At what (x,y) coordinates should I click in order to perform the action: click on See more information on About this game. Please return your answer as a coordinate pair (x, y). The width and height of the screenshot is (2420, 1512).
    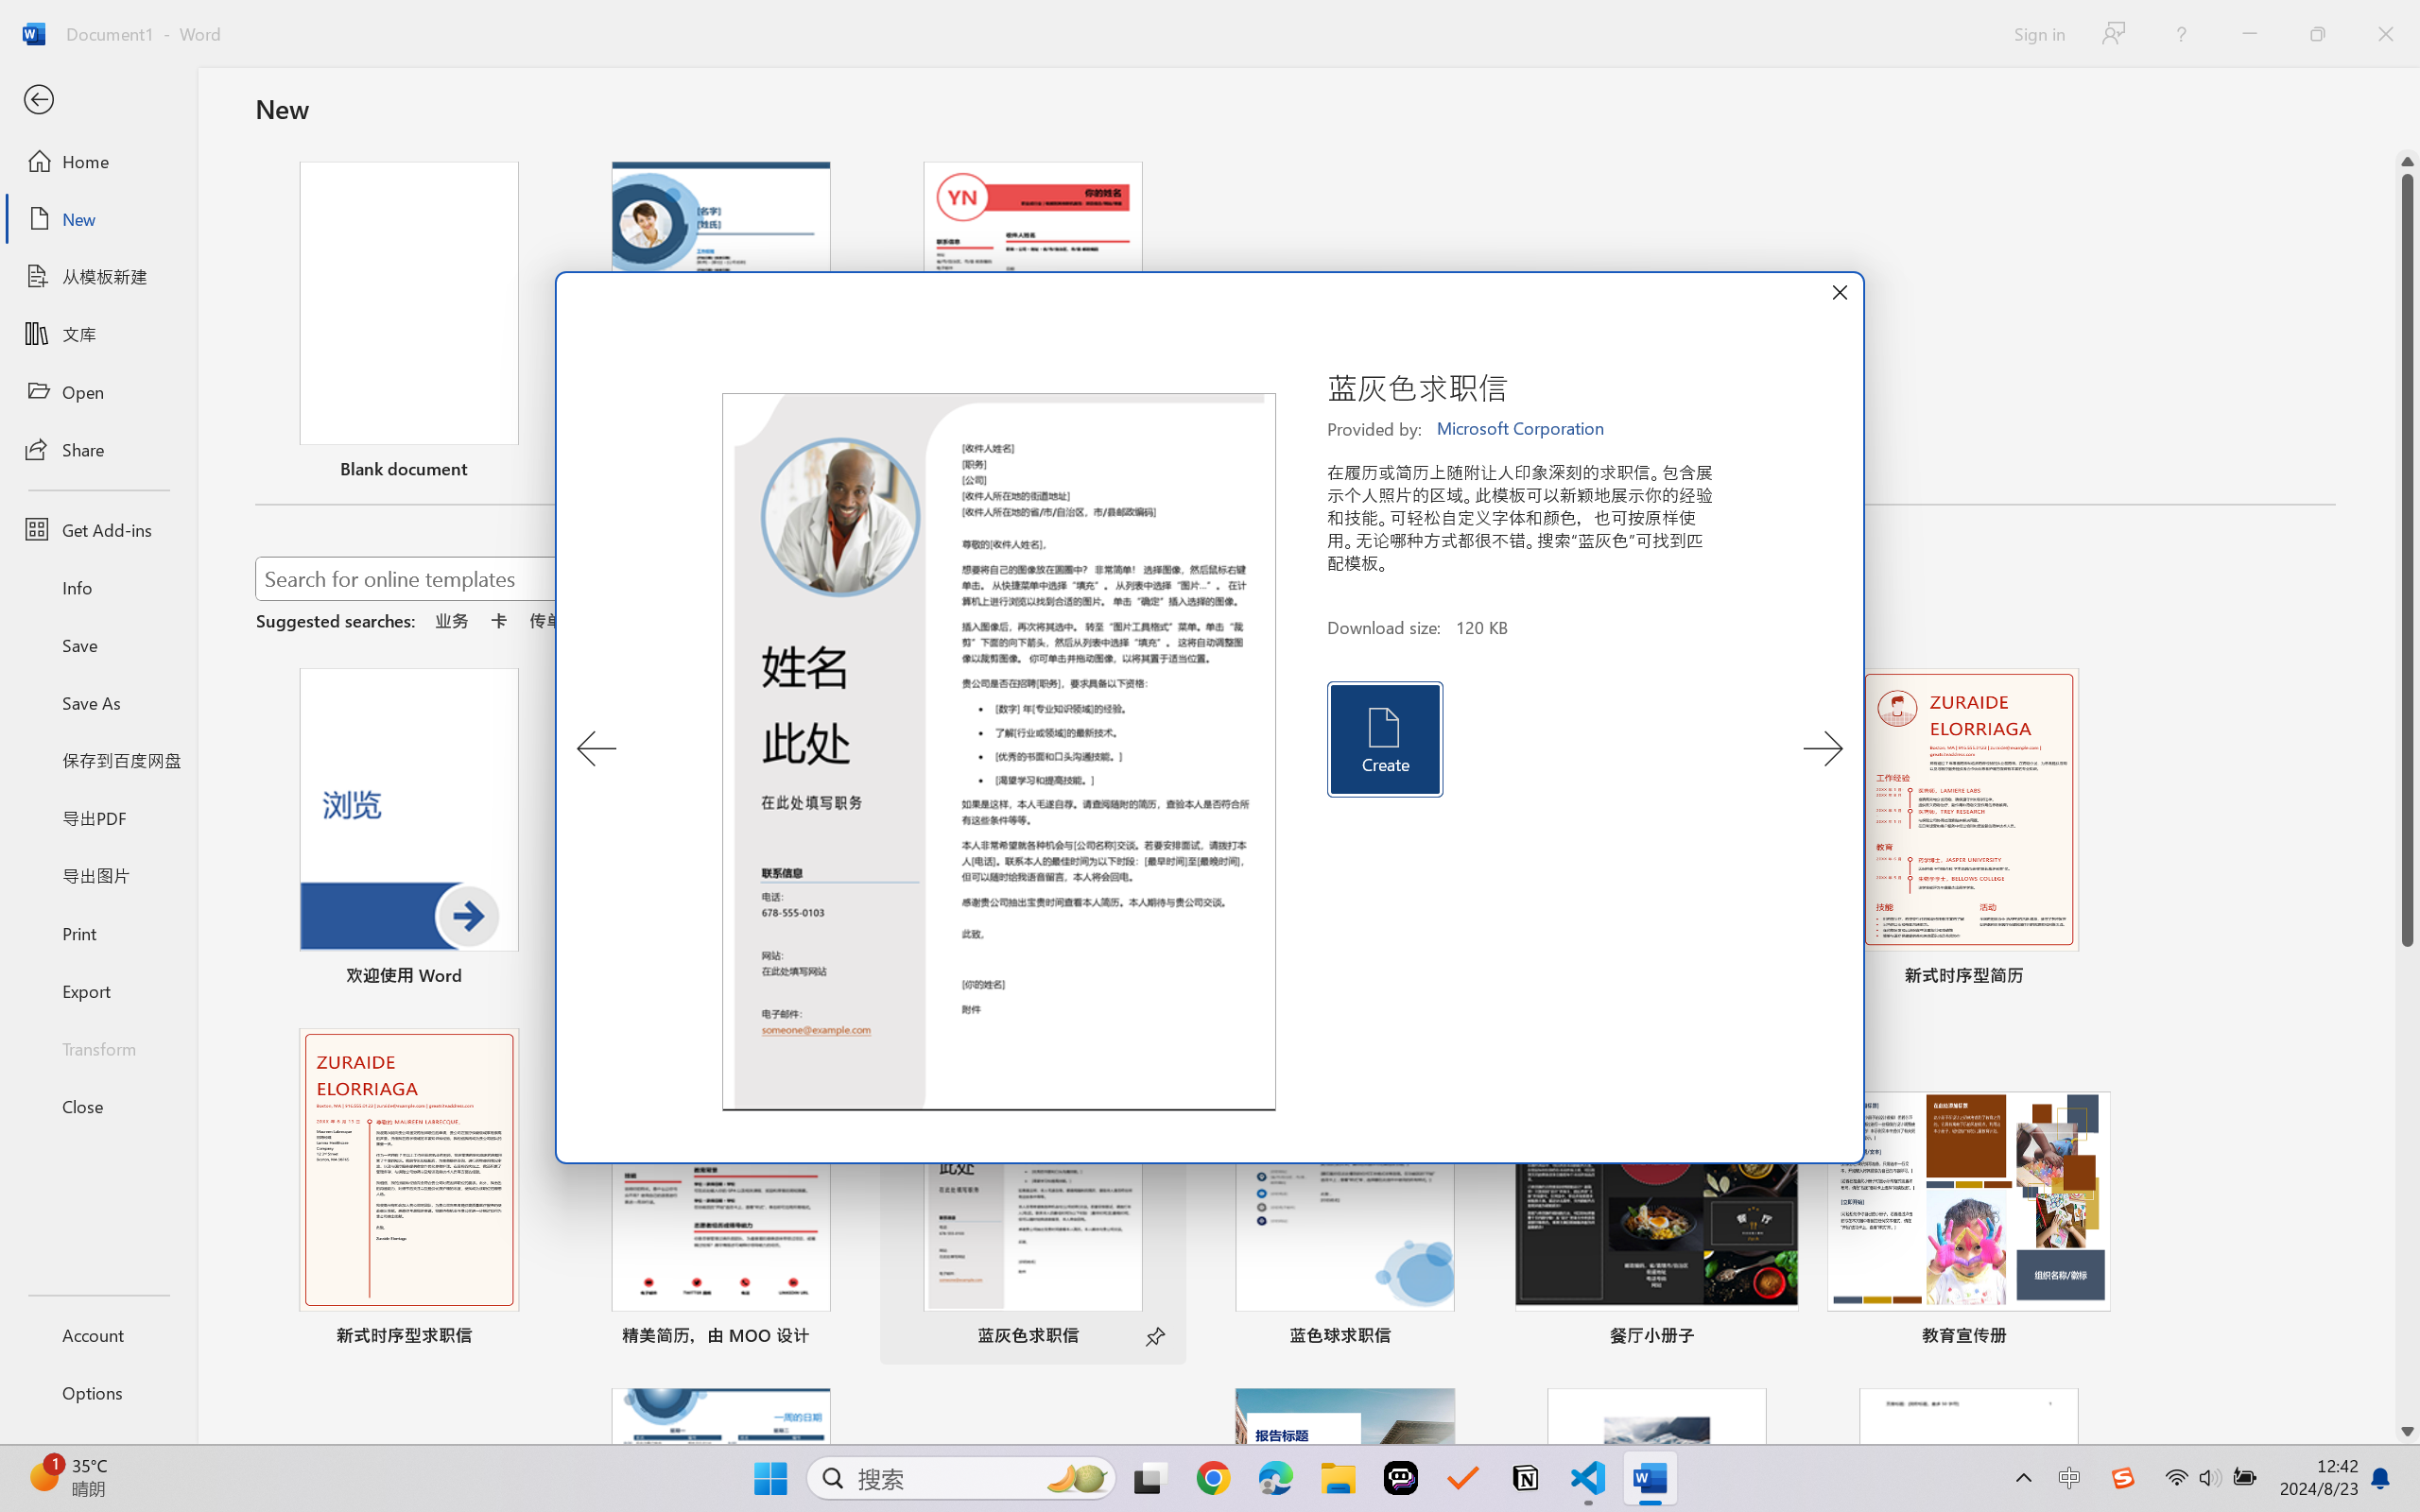
    Looking at the image, I should click on (775, 1258).